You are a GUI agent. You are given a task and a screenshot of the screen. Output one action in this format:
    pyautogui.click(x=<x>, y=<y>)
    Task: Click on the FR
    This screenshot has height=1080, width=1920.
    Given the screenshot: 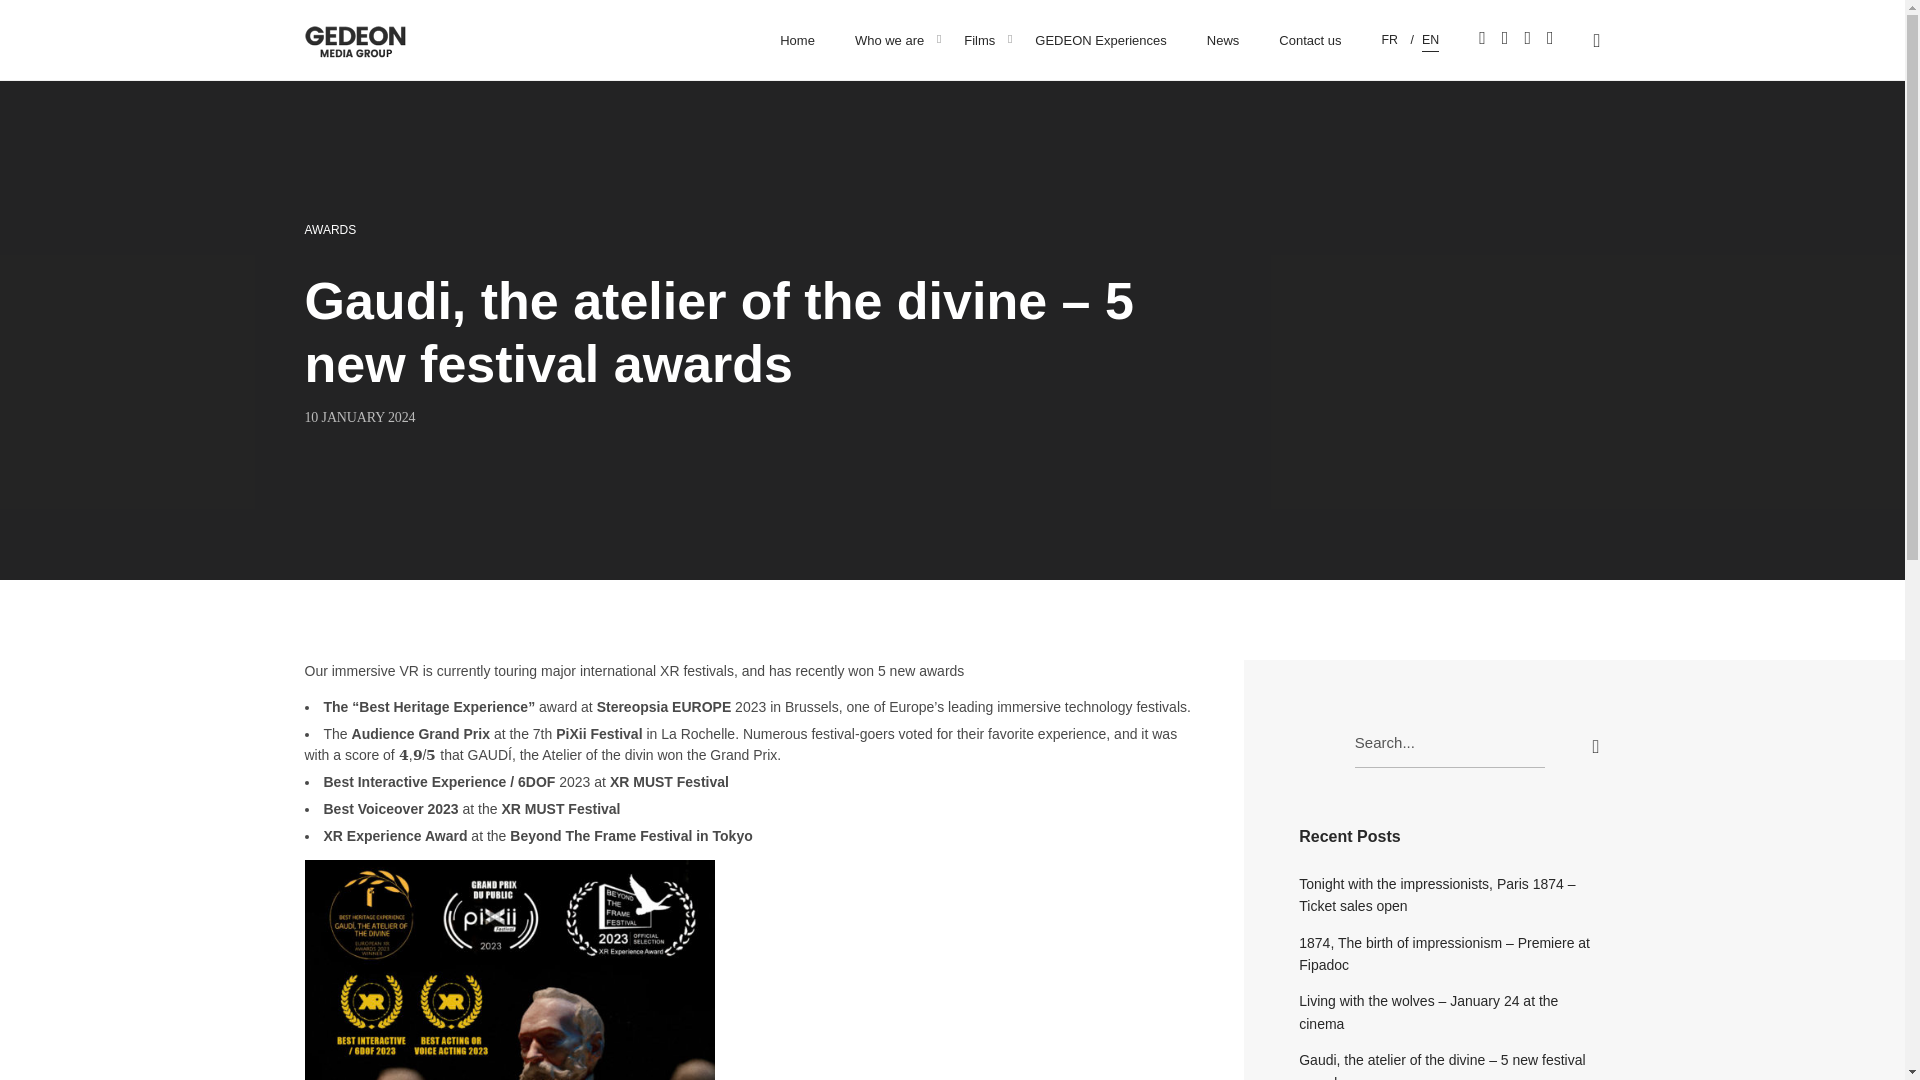 What is the action you would take?
    pyautogui.click(x=1388, y=40)
    